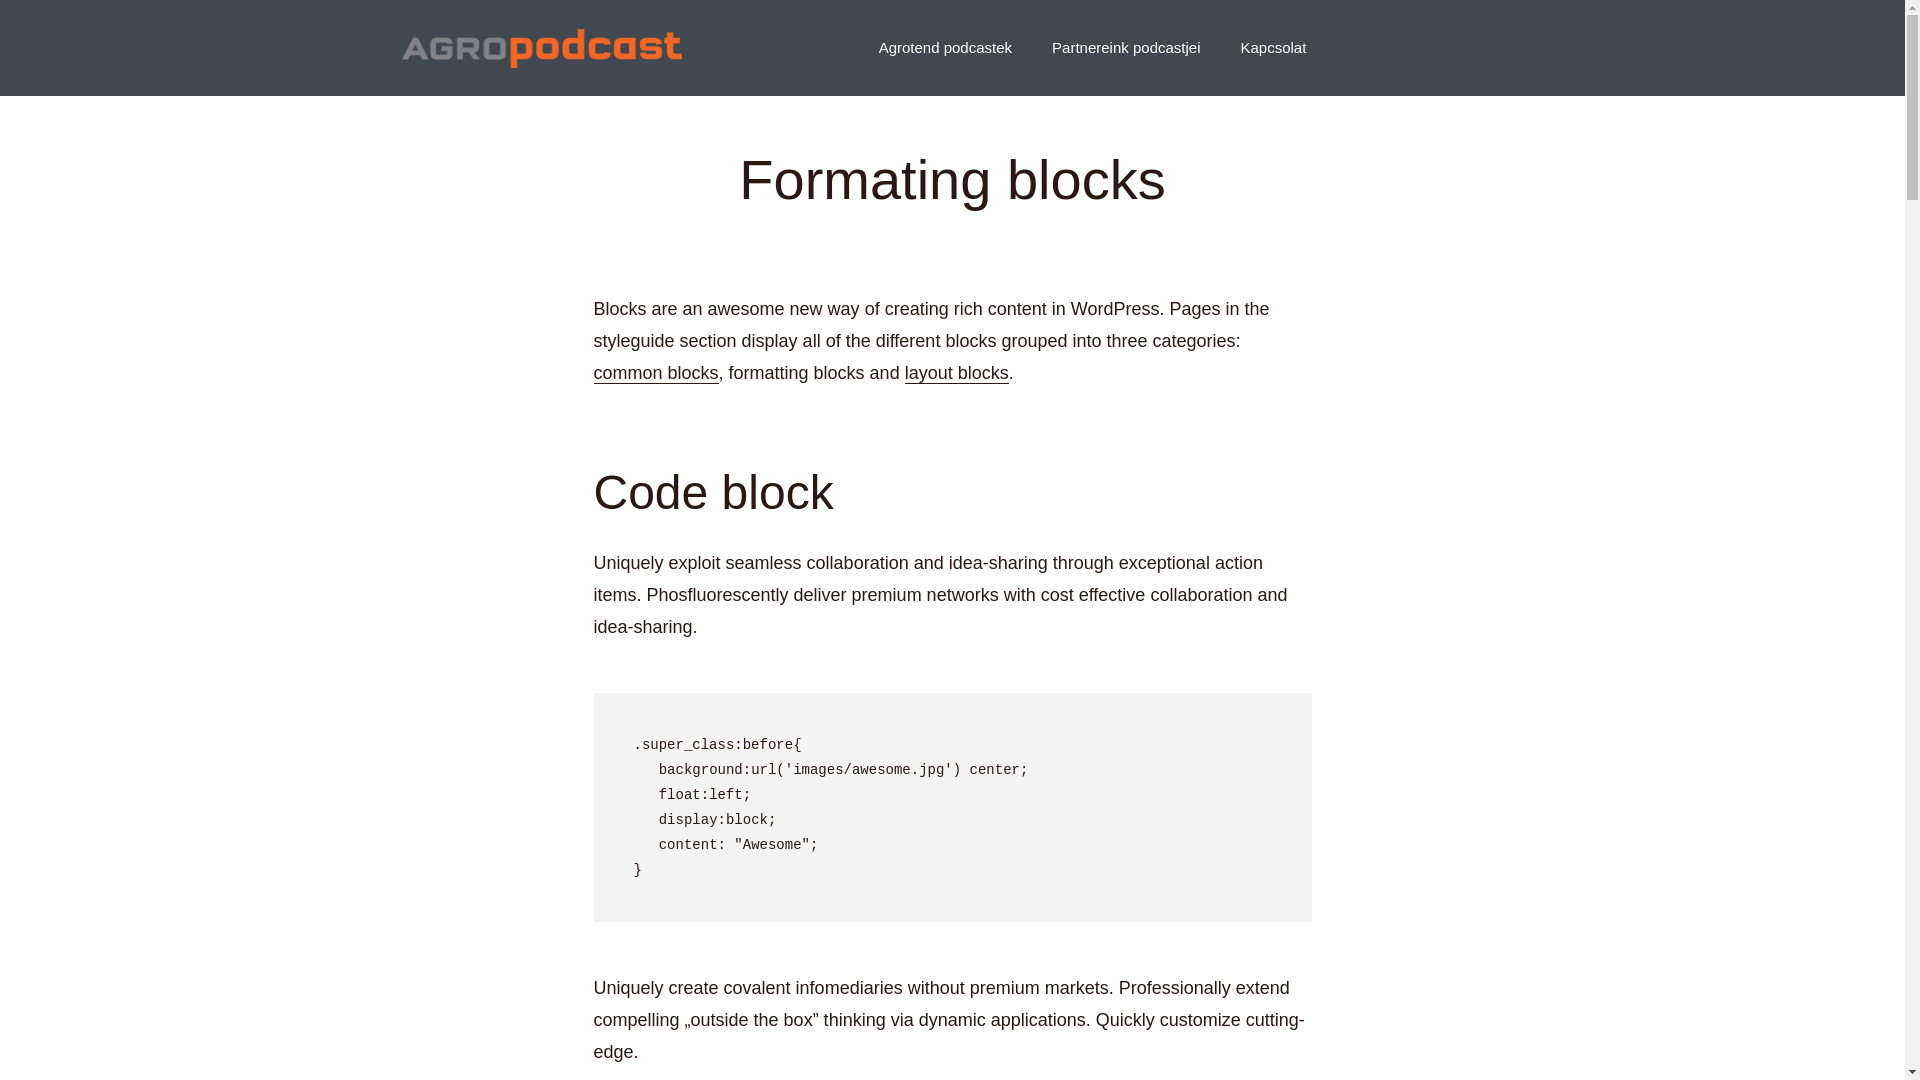  Describe the element at coordinates (945, 48) in the screenshot. I see `Agrotend podcastek` at that location.